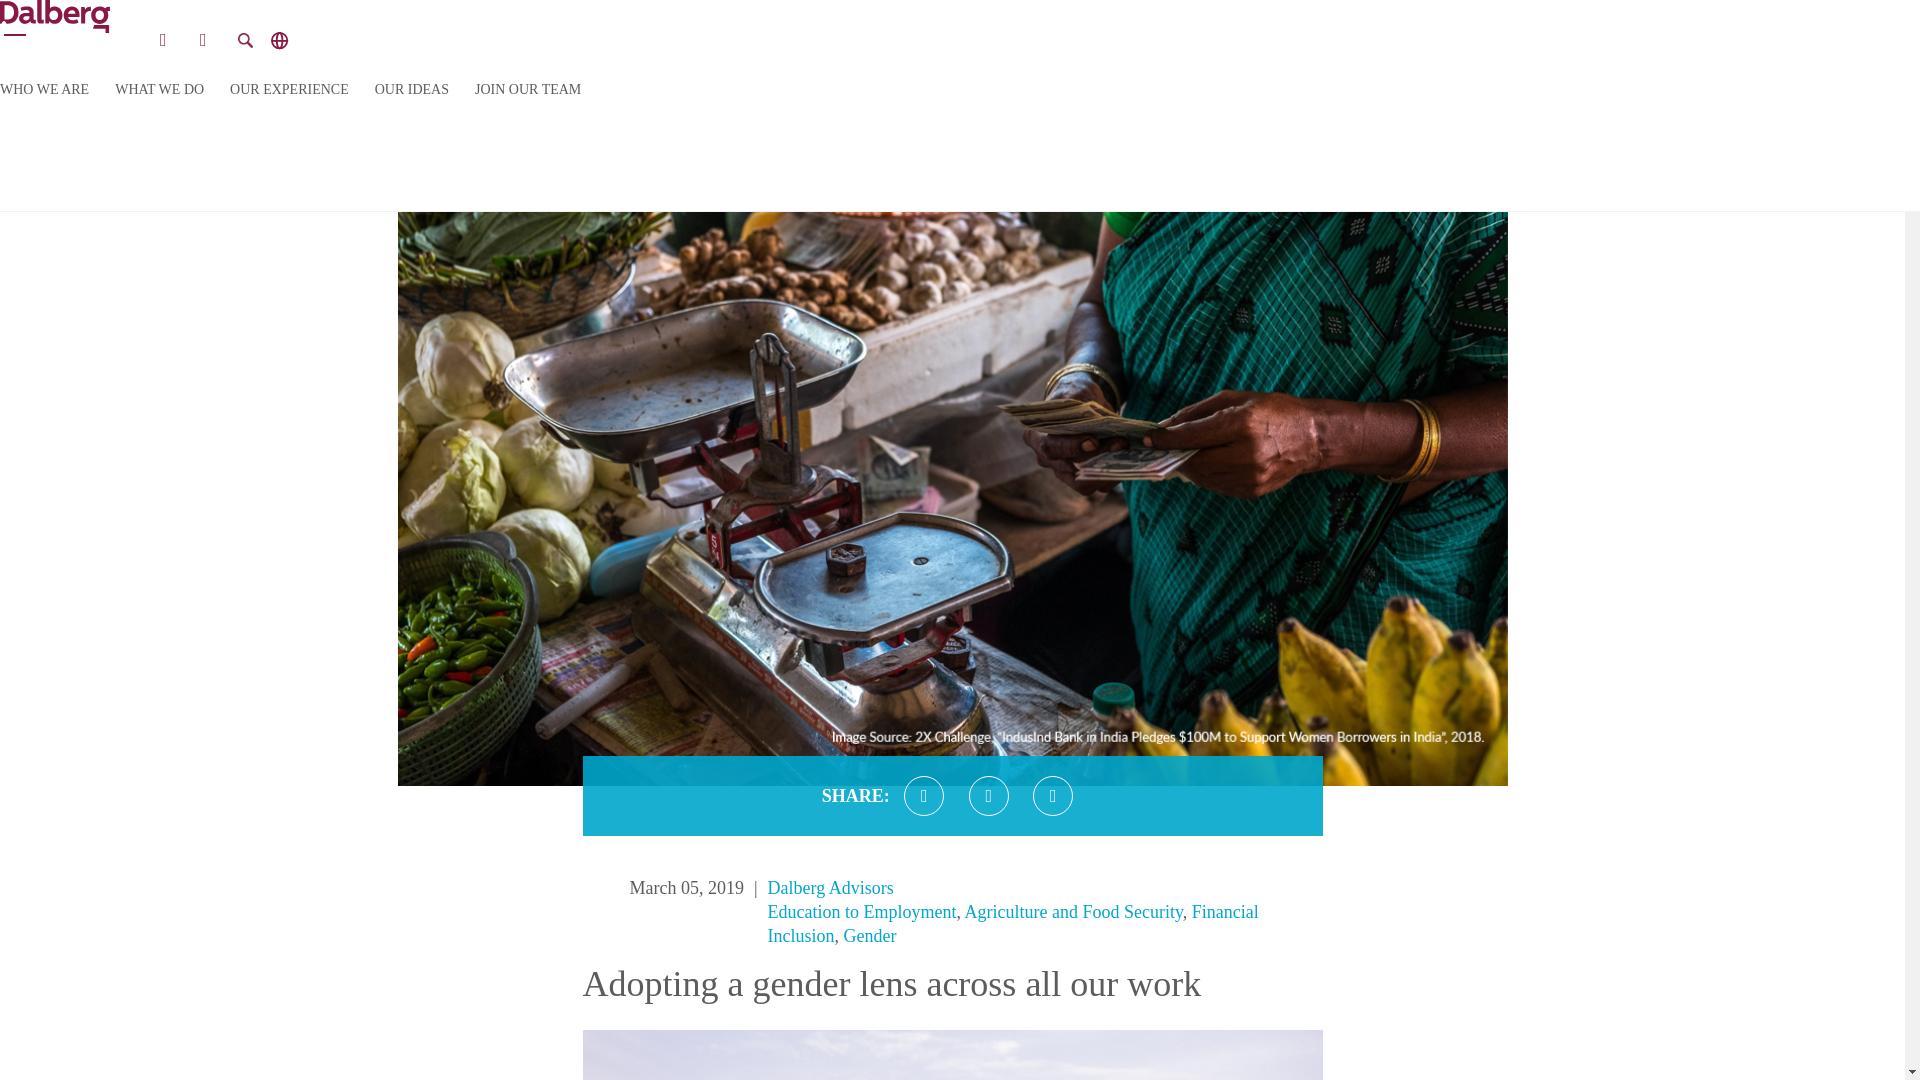 This screenshot has width=1920, height=1080. What do you see at coordinates (528, 90) in the screenshot?
I see `JOIN OUR TEAM` at bounding box center [528, 90].